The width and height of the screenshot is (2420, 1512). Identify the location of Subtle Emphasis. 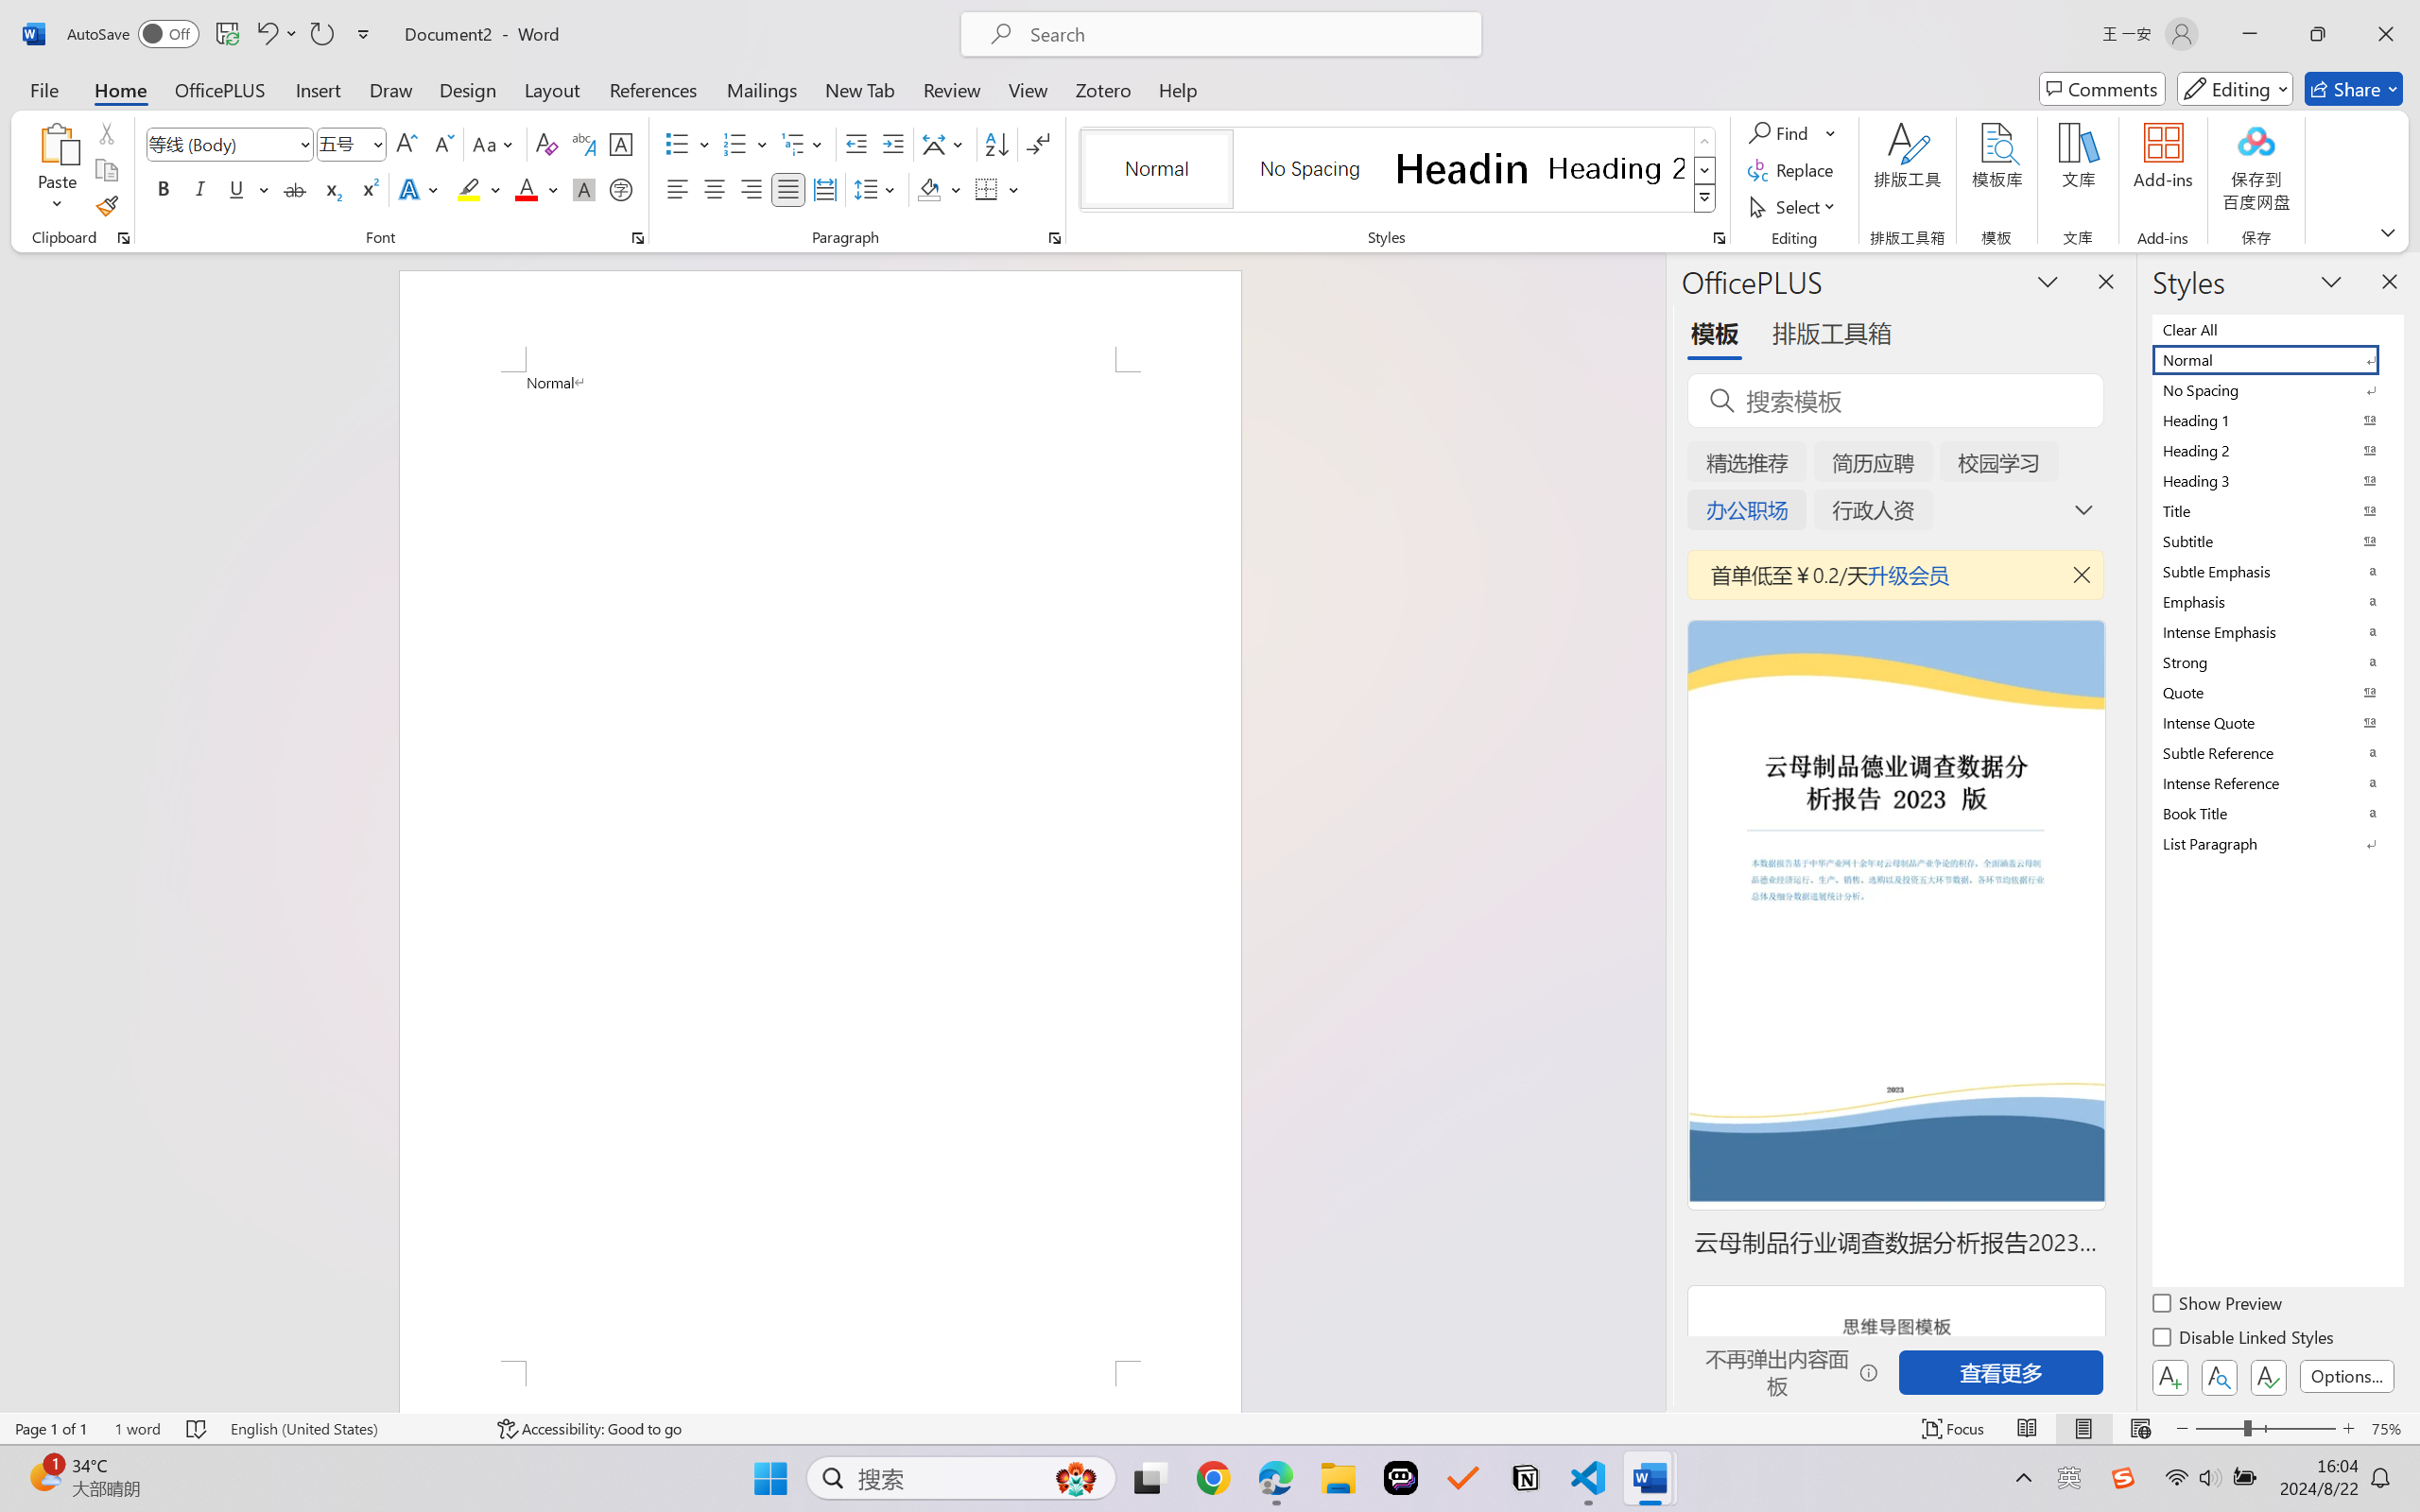
(2276, 571).